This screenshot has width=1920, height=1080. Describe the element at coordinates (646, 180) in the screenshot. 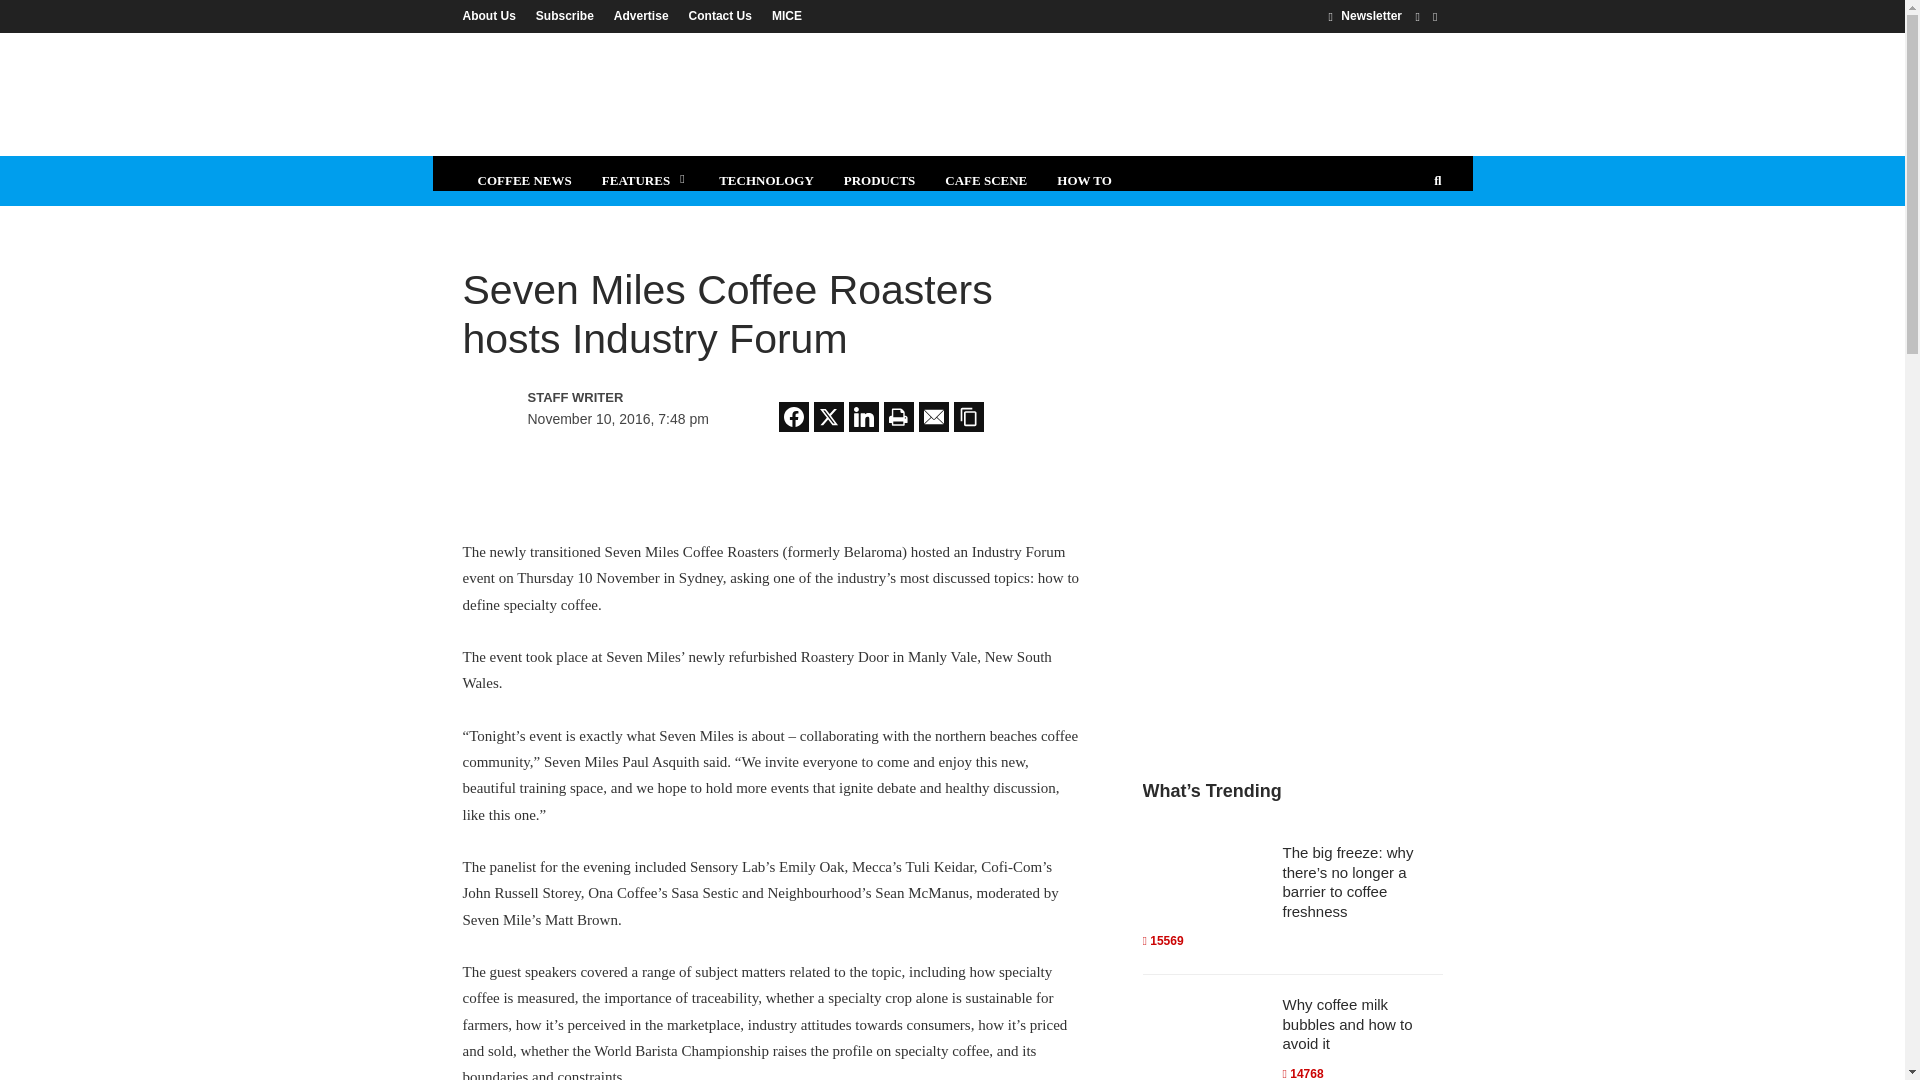

I see `FEATURES` at that location.